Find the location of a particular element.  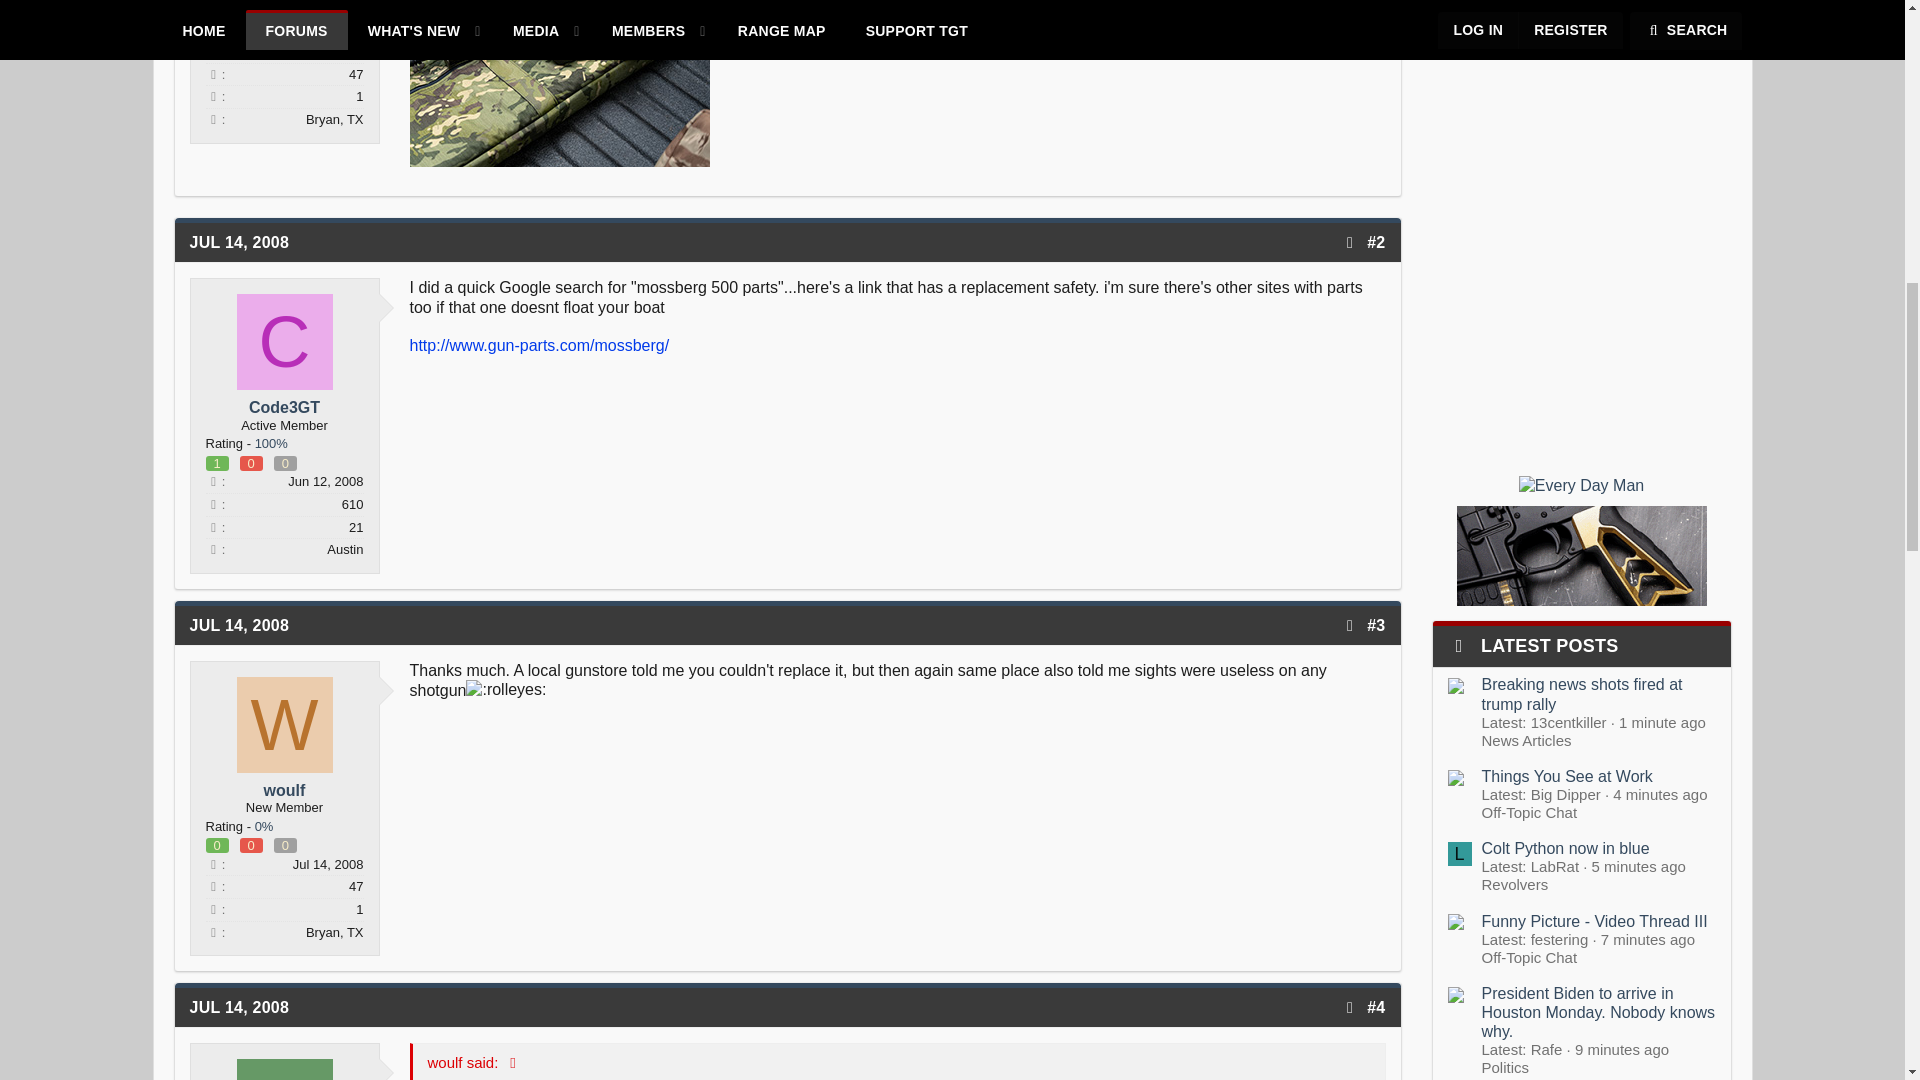

Messages is located at coordinates (214, 886).